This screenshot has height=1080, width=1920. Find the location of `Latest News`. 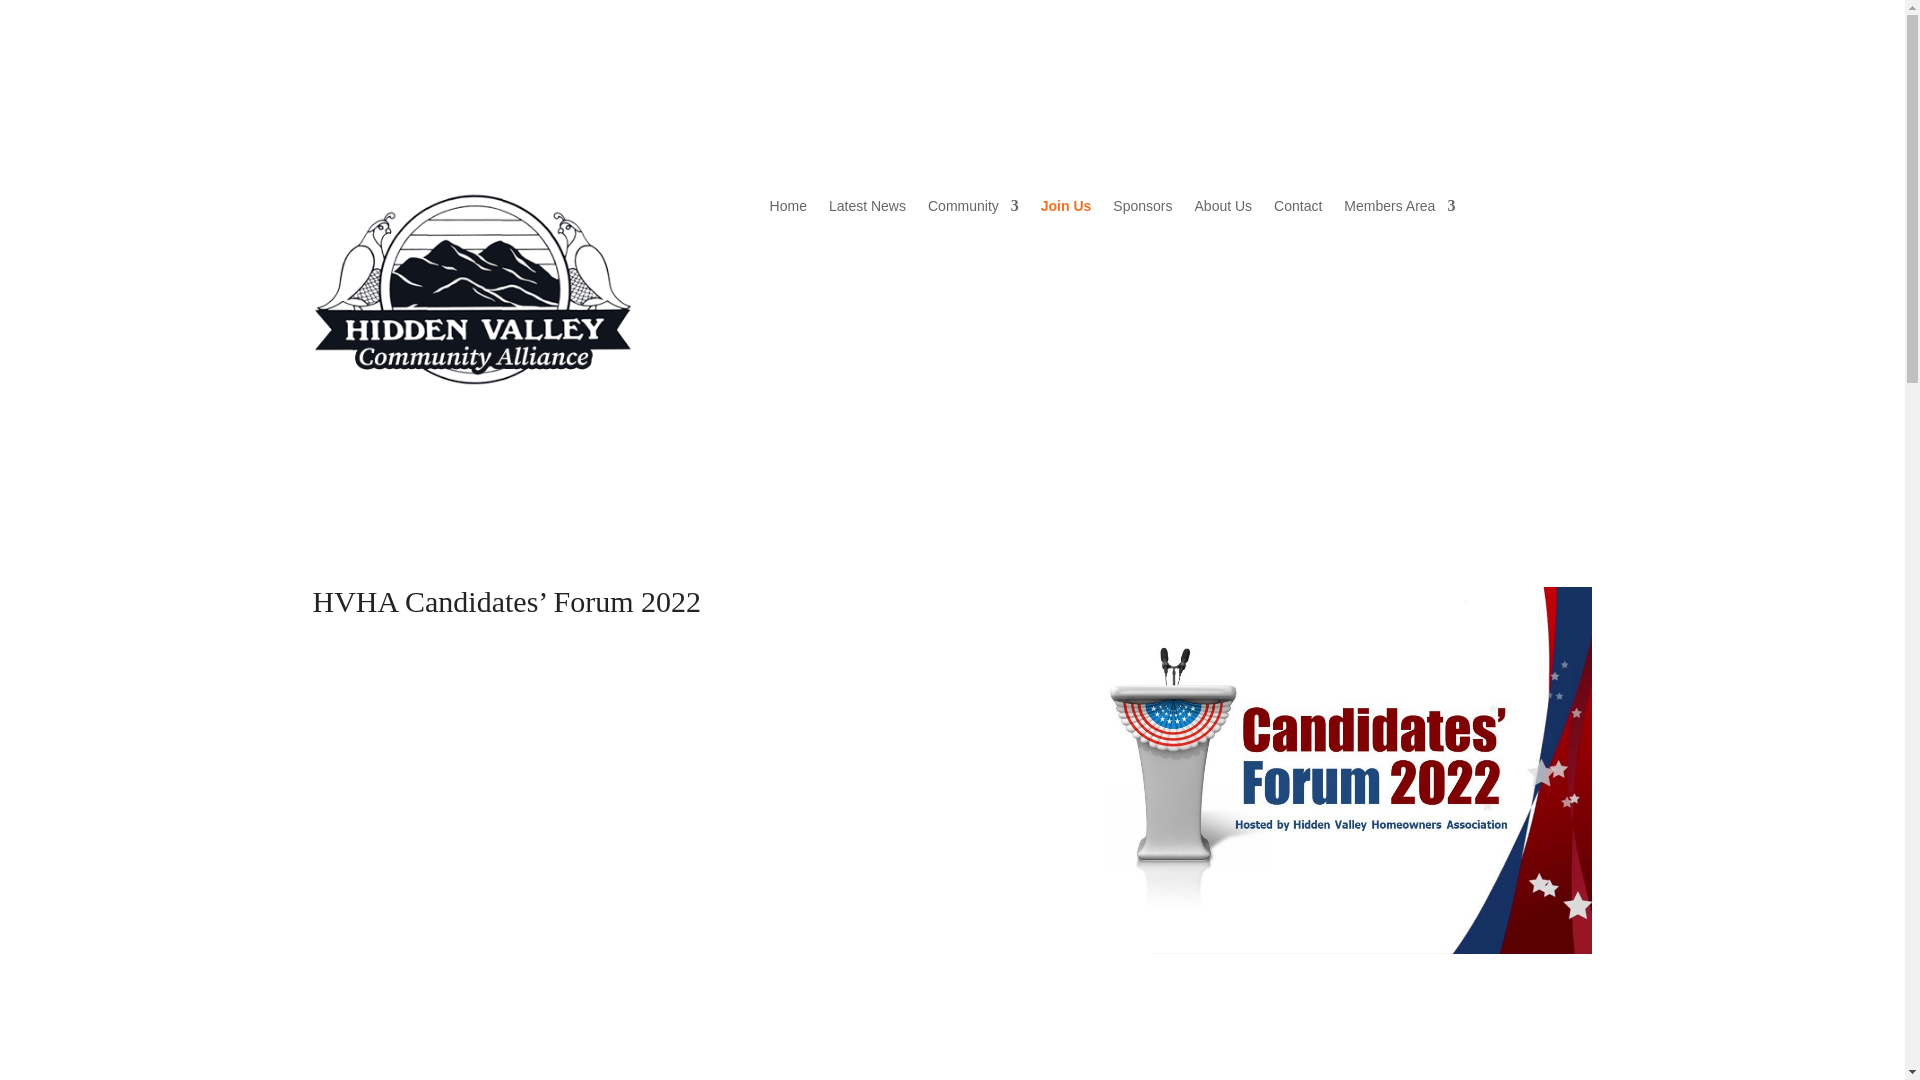

Latest News is located at coordinates (868, 210).